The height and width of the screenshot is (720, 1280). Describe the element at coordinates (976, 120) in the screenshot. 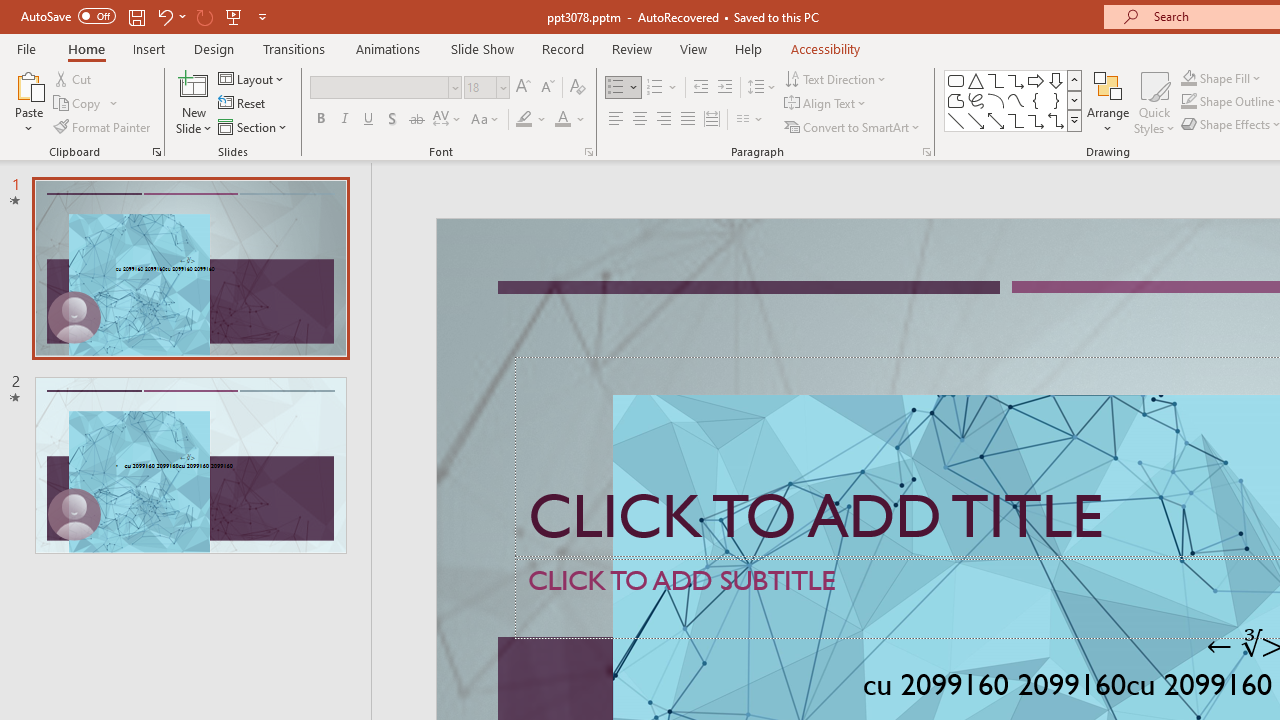

I see `Line Arrow` at that location.